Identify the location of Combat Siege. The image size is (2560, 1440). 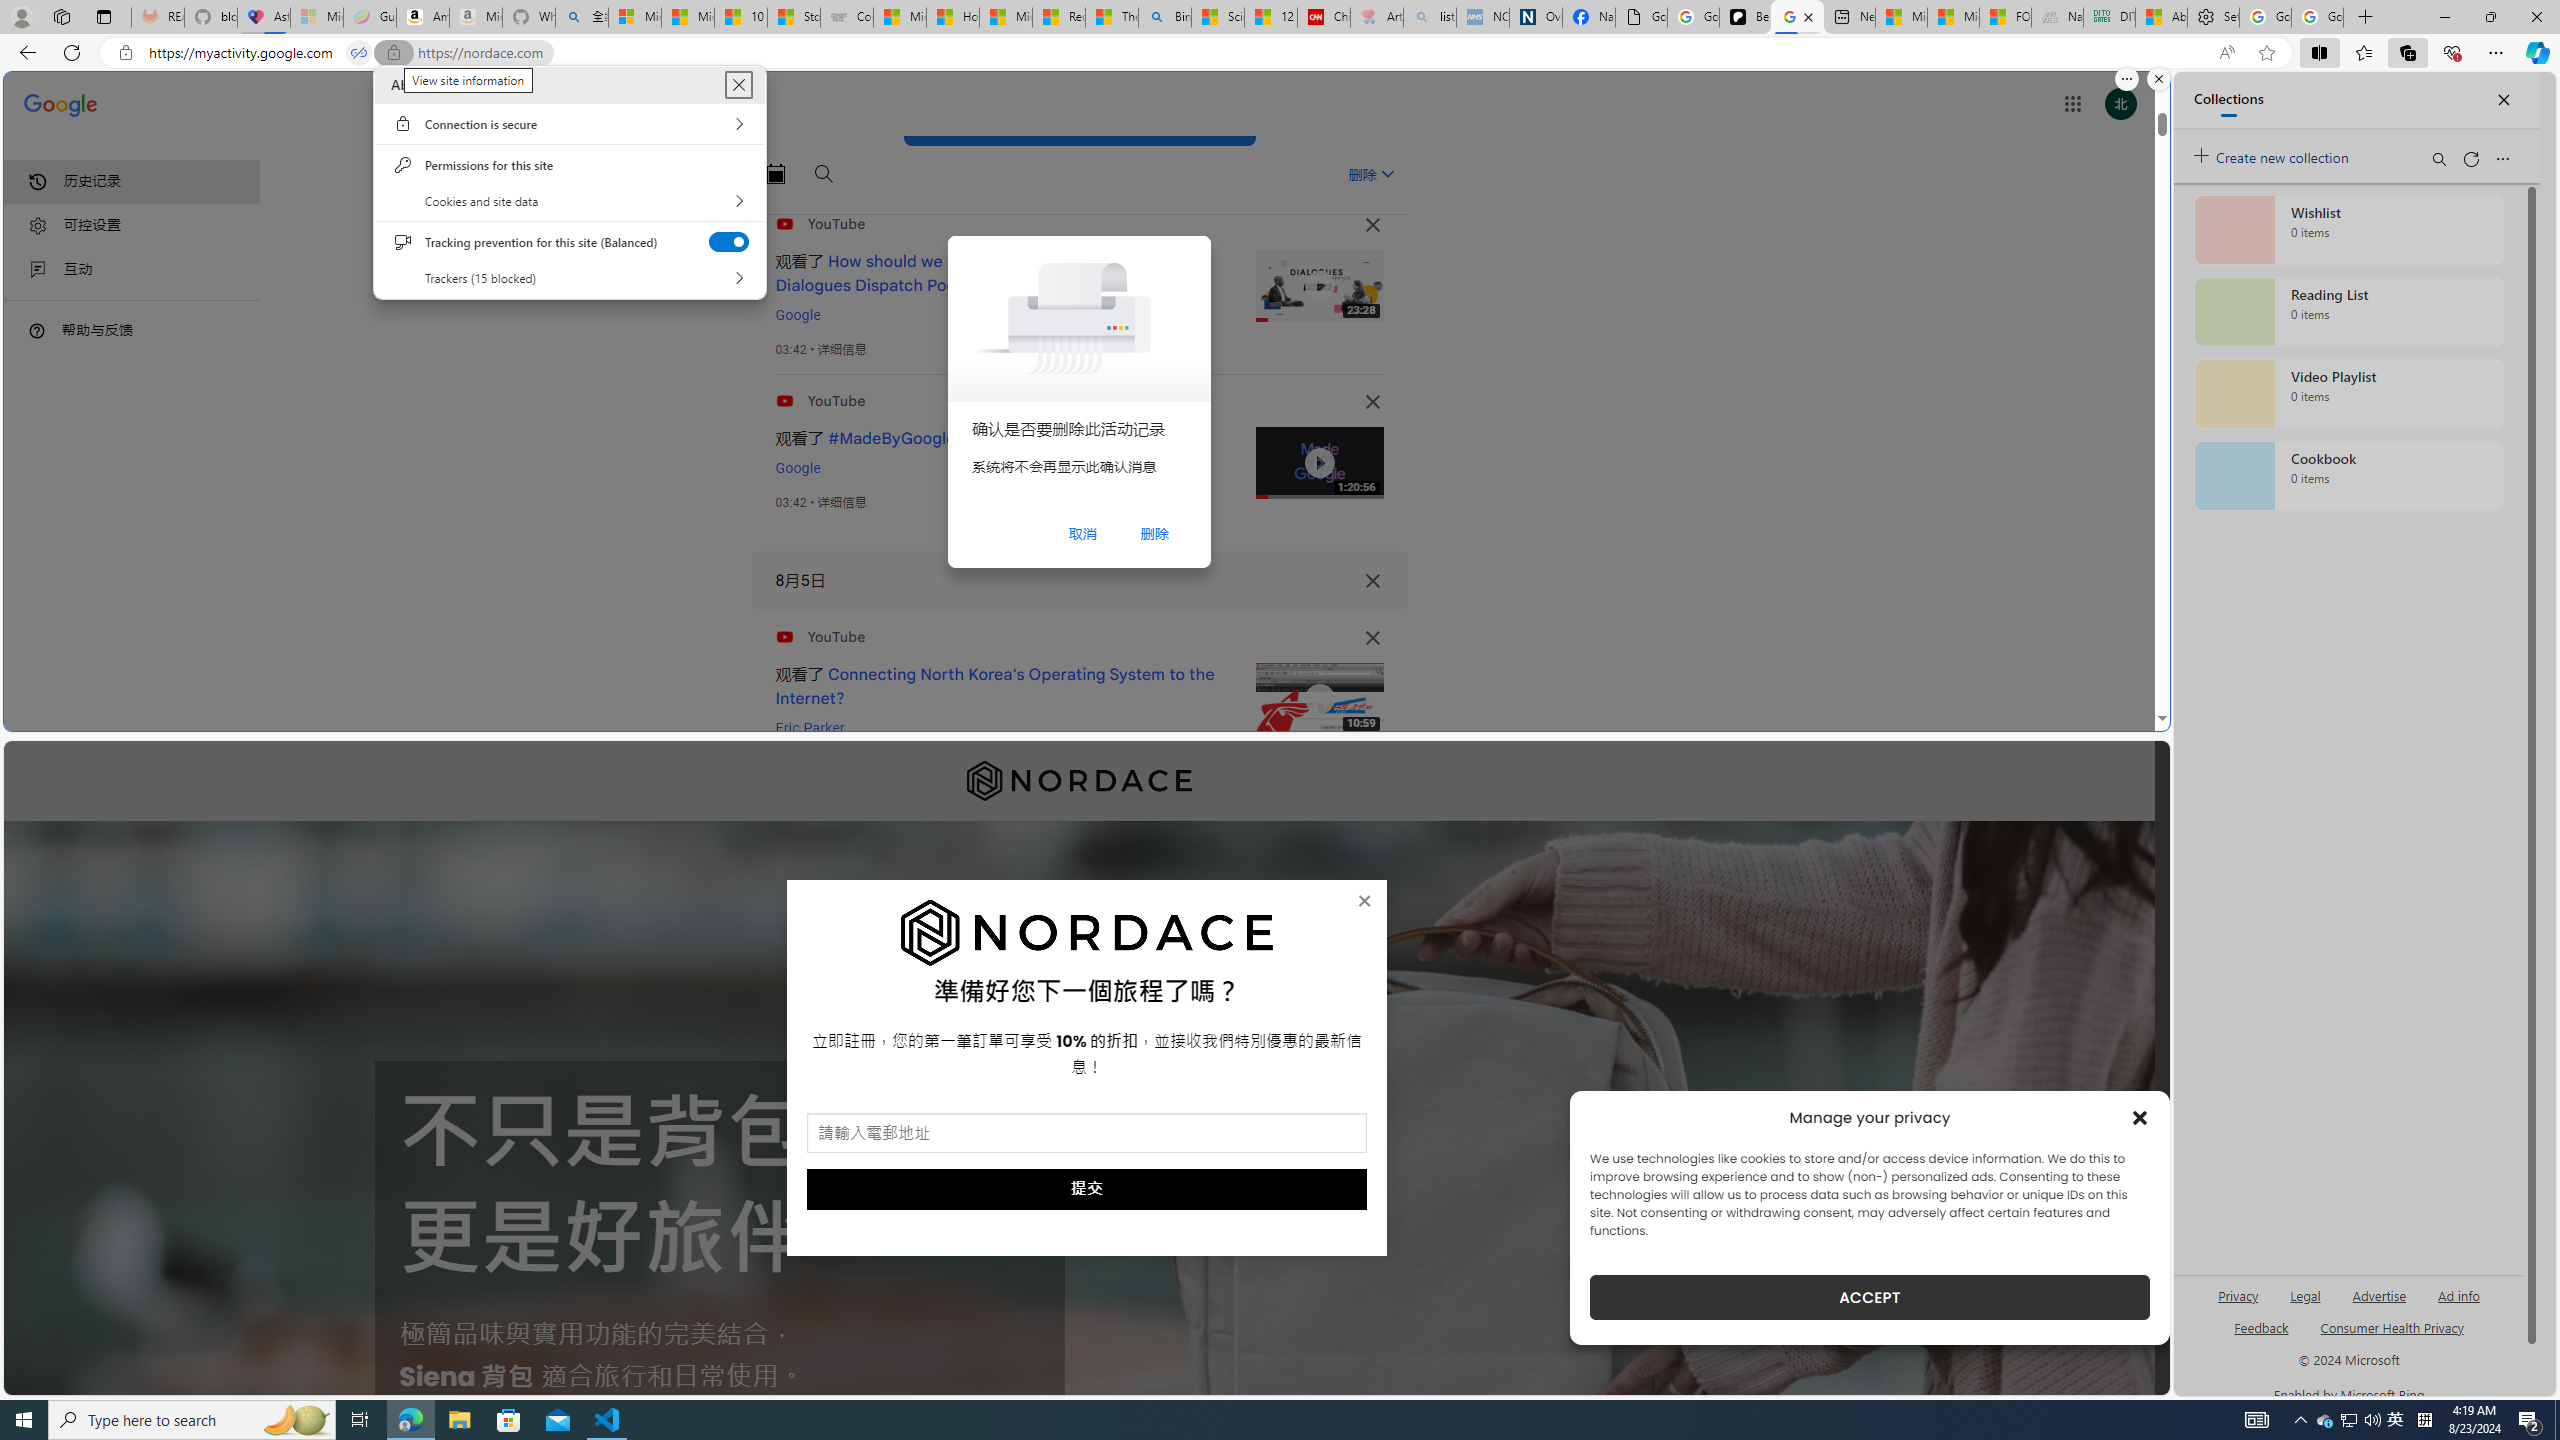
(847, 17).